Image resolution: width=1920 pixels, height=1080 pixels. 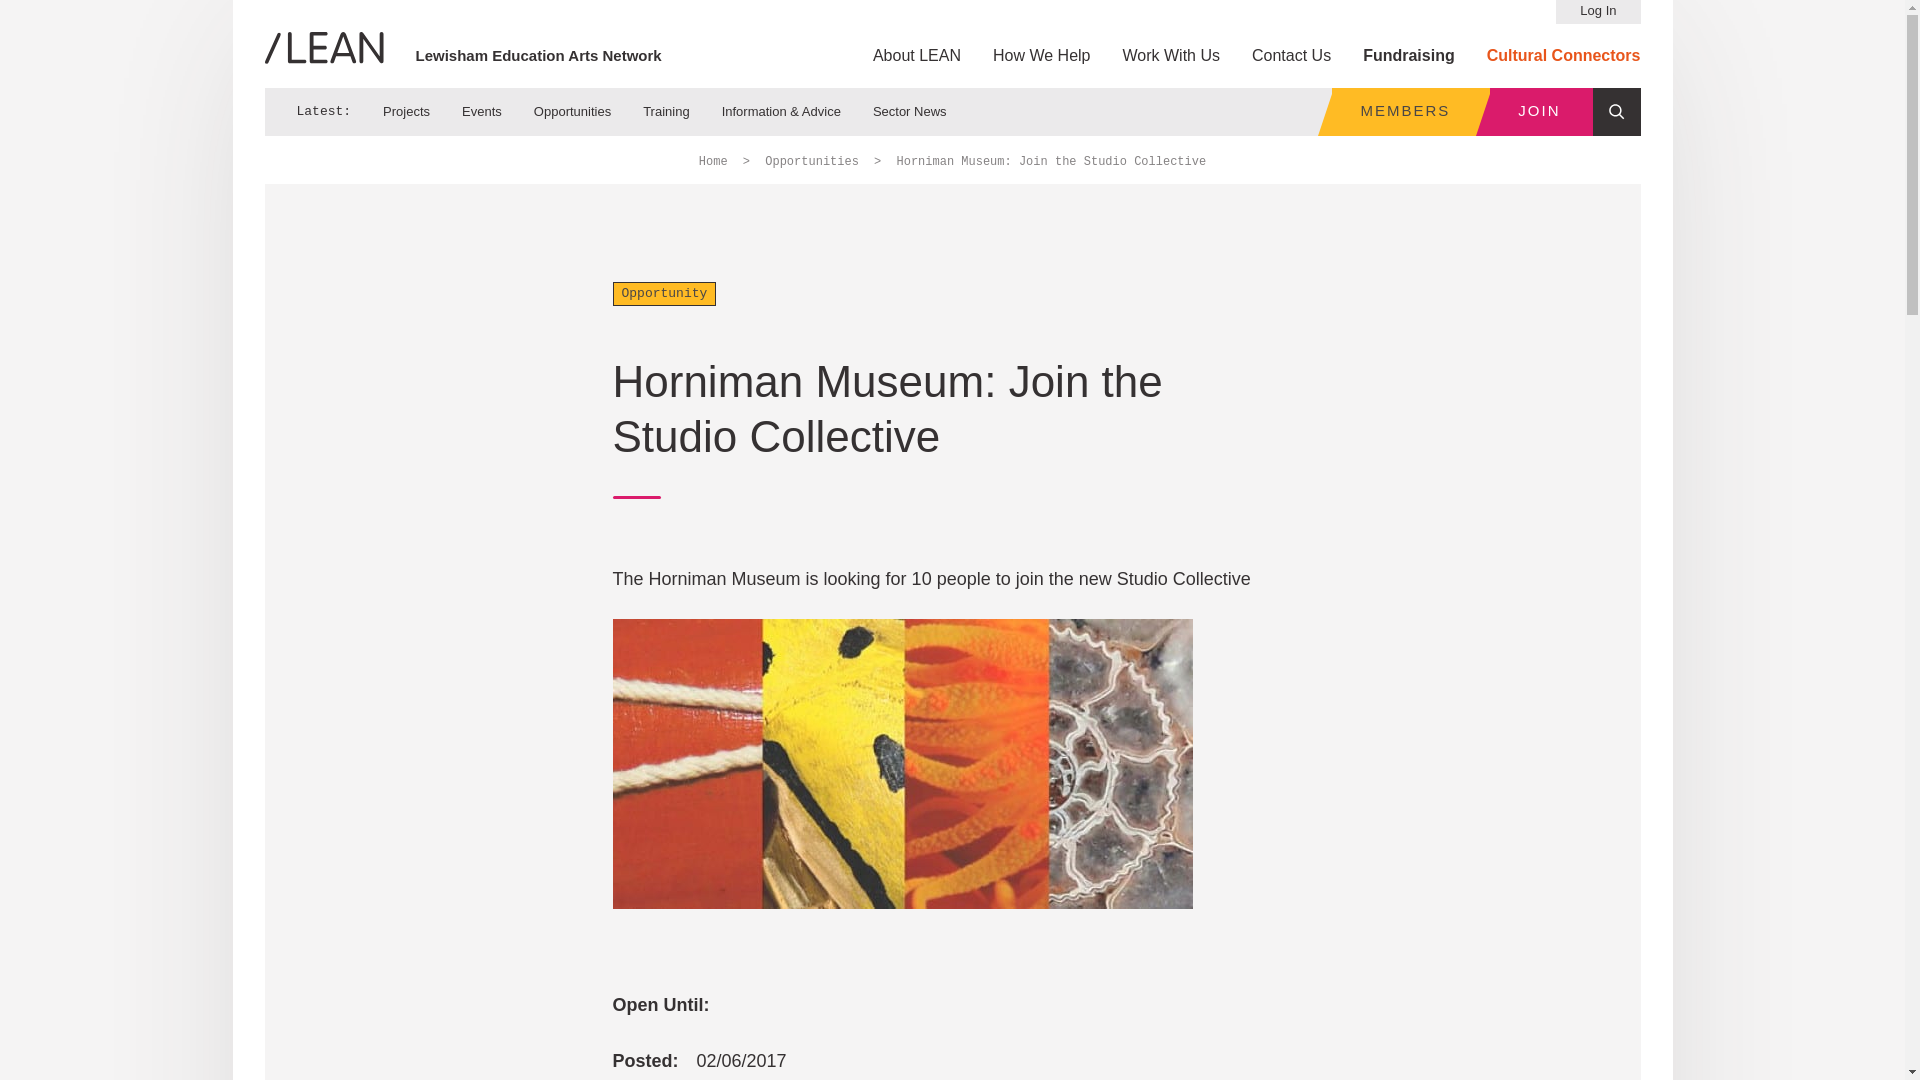 I want to click on Search, so click(x=1615, y=112).